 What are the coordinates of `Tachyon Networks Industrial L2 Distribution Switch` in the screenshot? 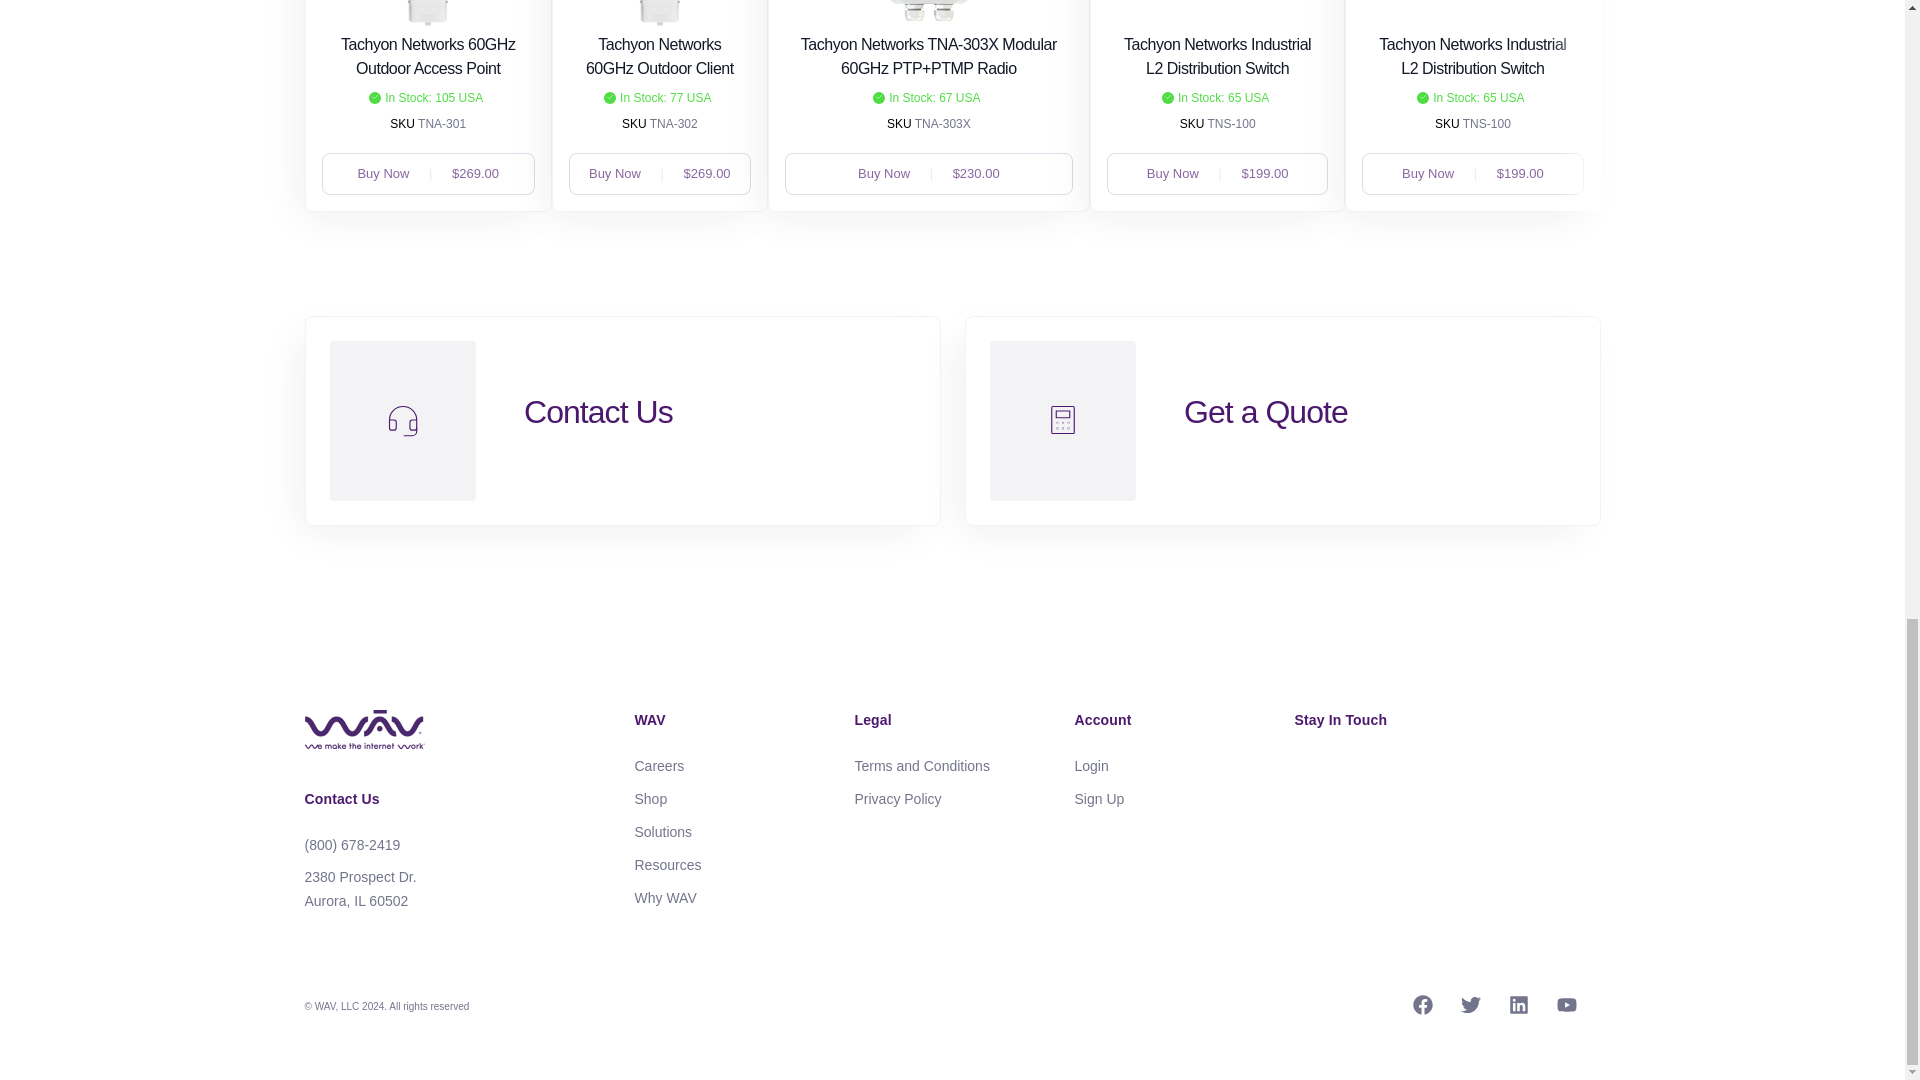 It's located at (1472, 56).